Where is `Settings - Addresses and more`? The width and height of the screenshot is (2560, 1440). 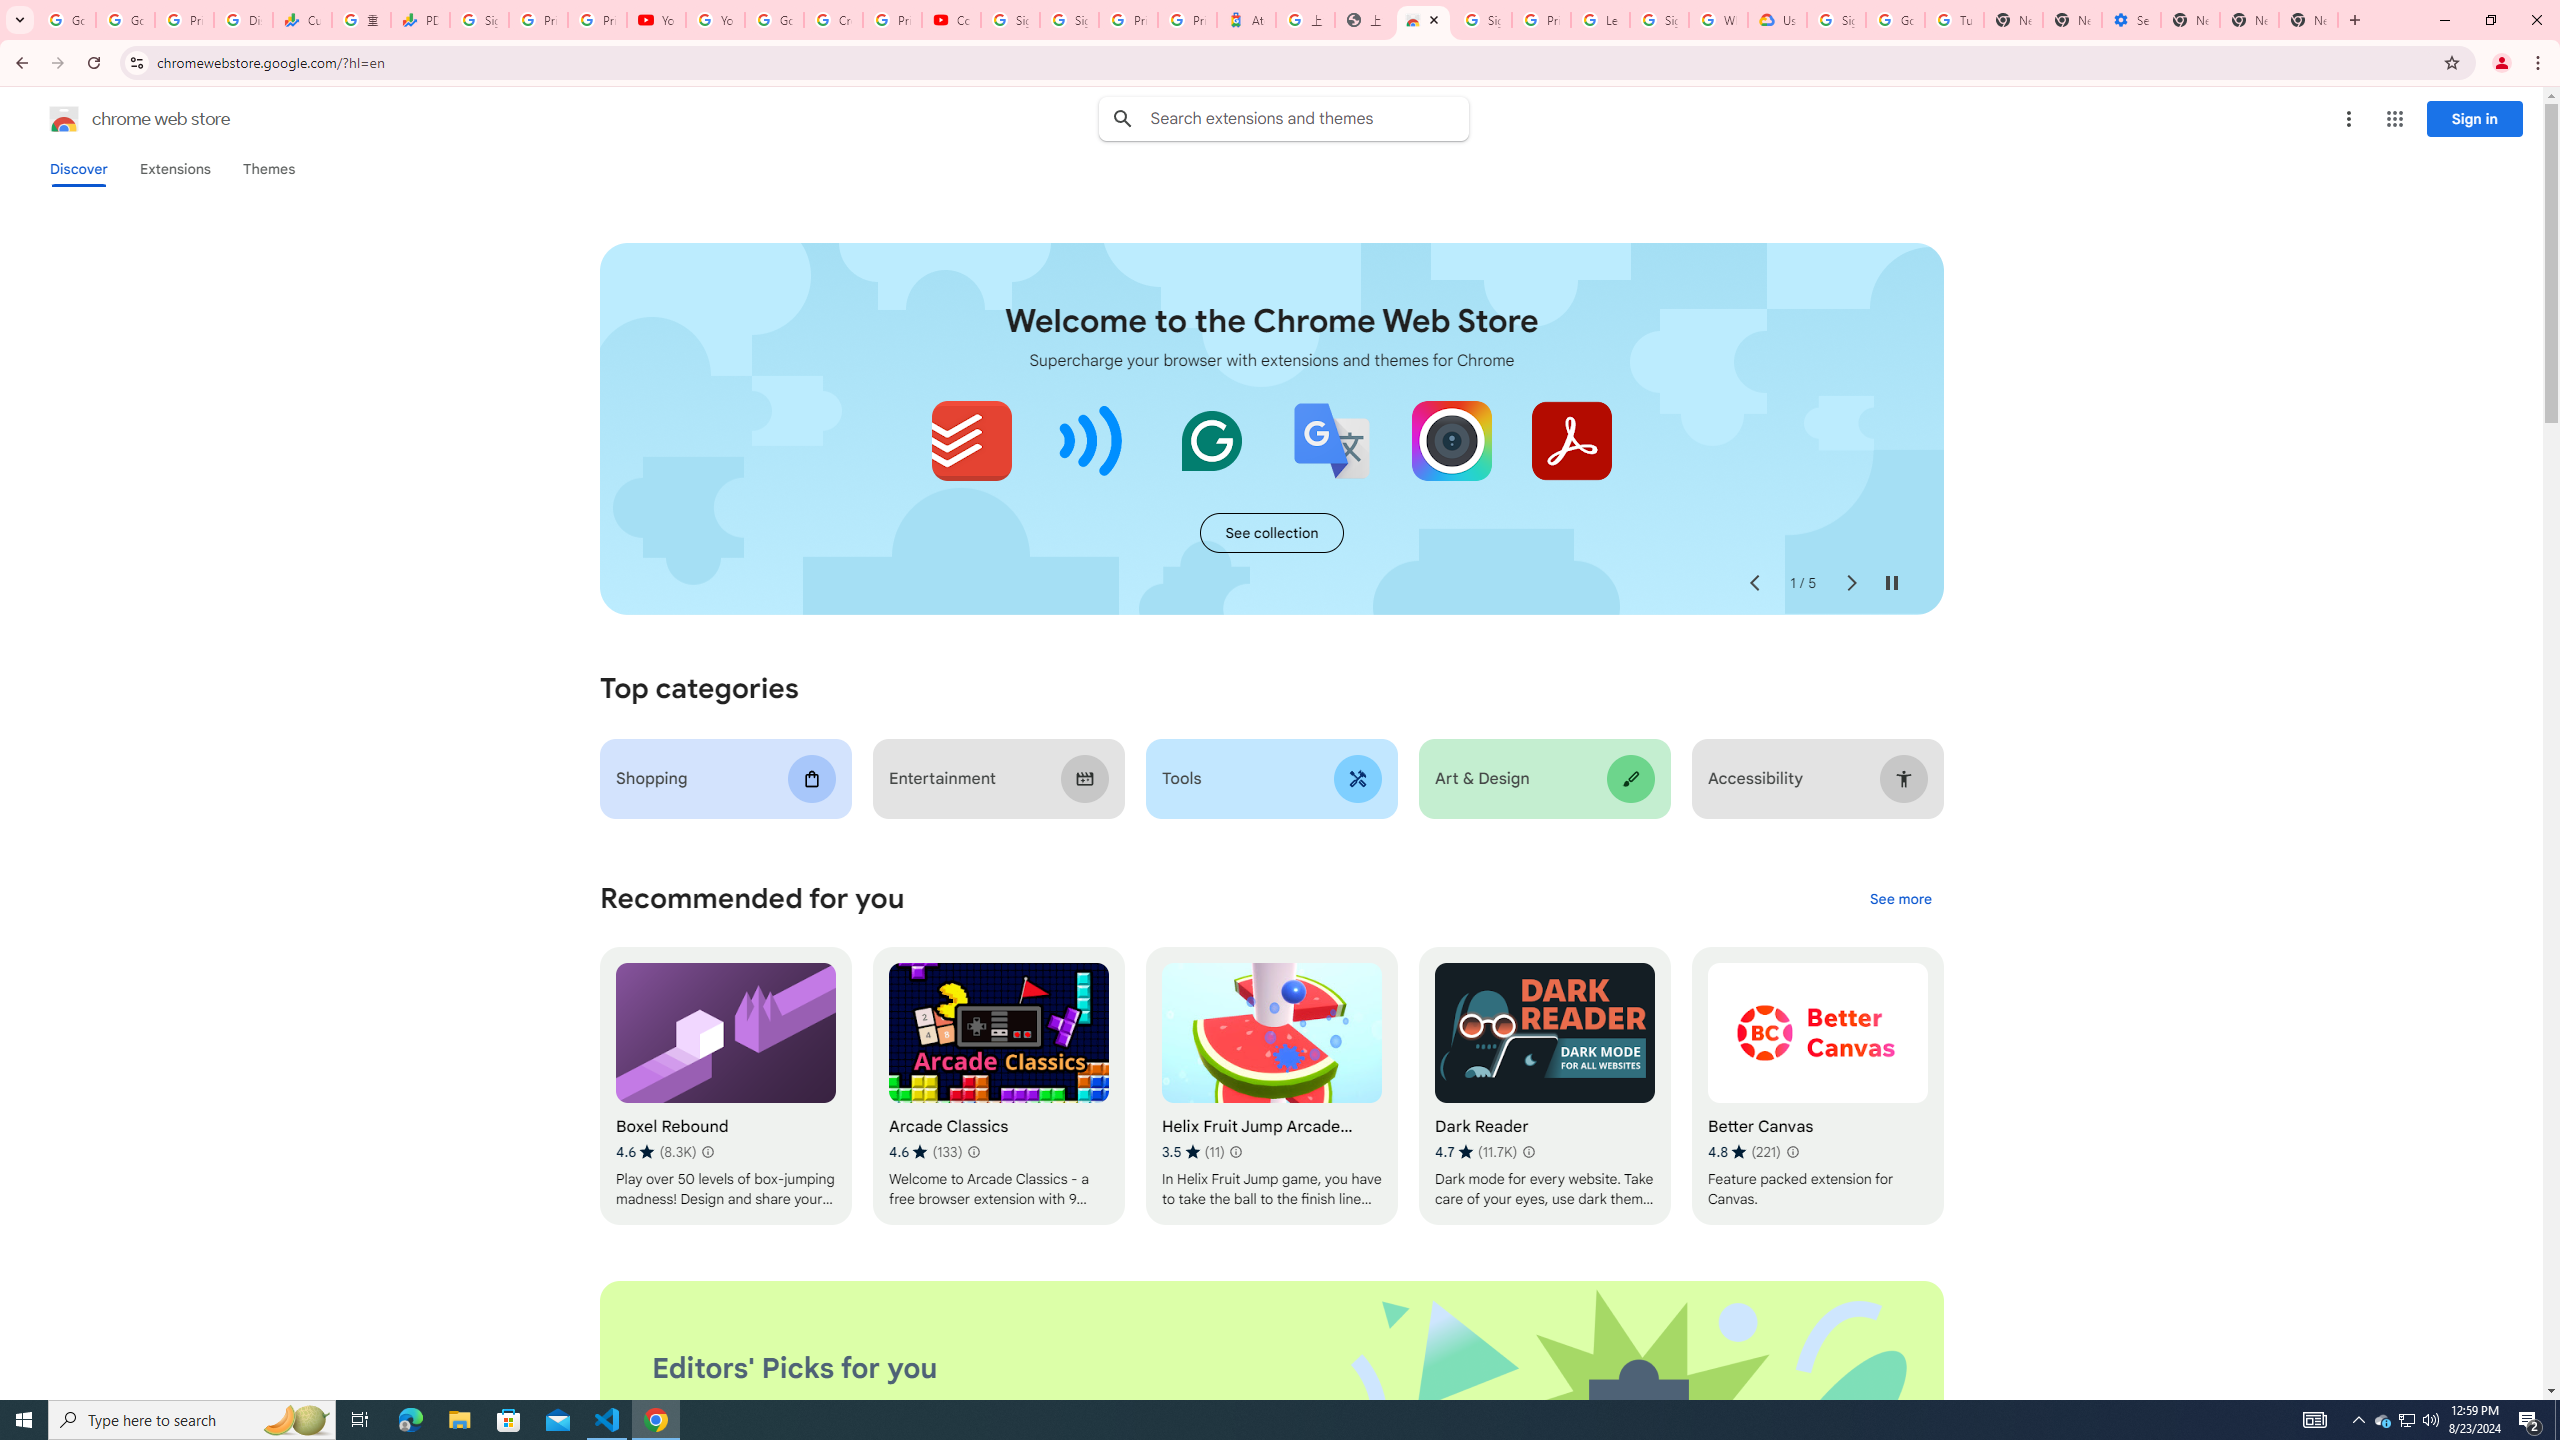 Settings - Addresses and more is located at coordinates (2132, 20).